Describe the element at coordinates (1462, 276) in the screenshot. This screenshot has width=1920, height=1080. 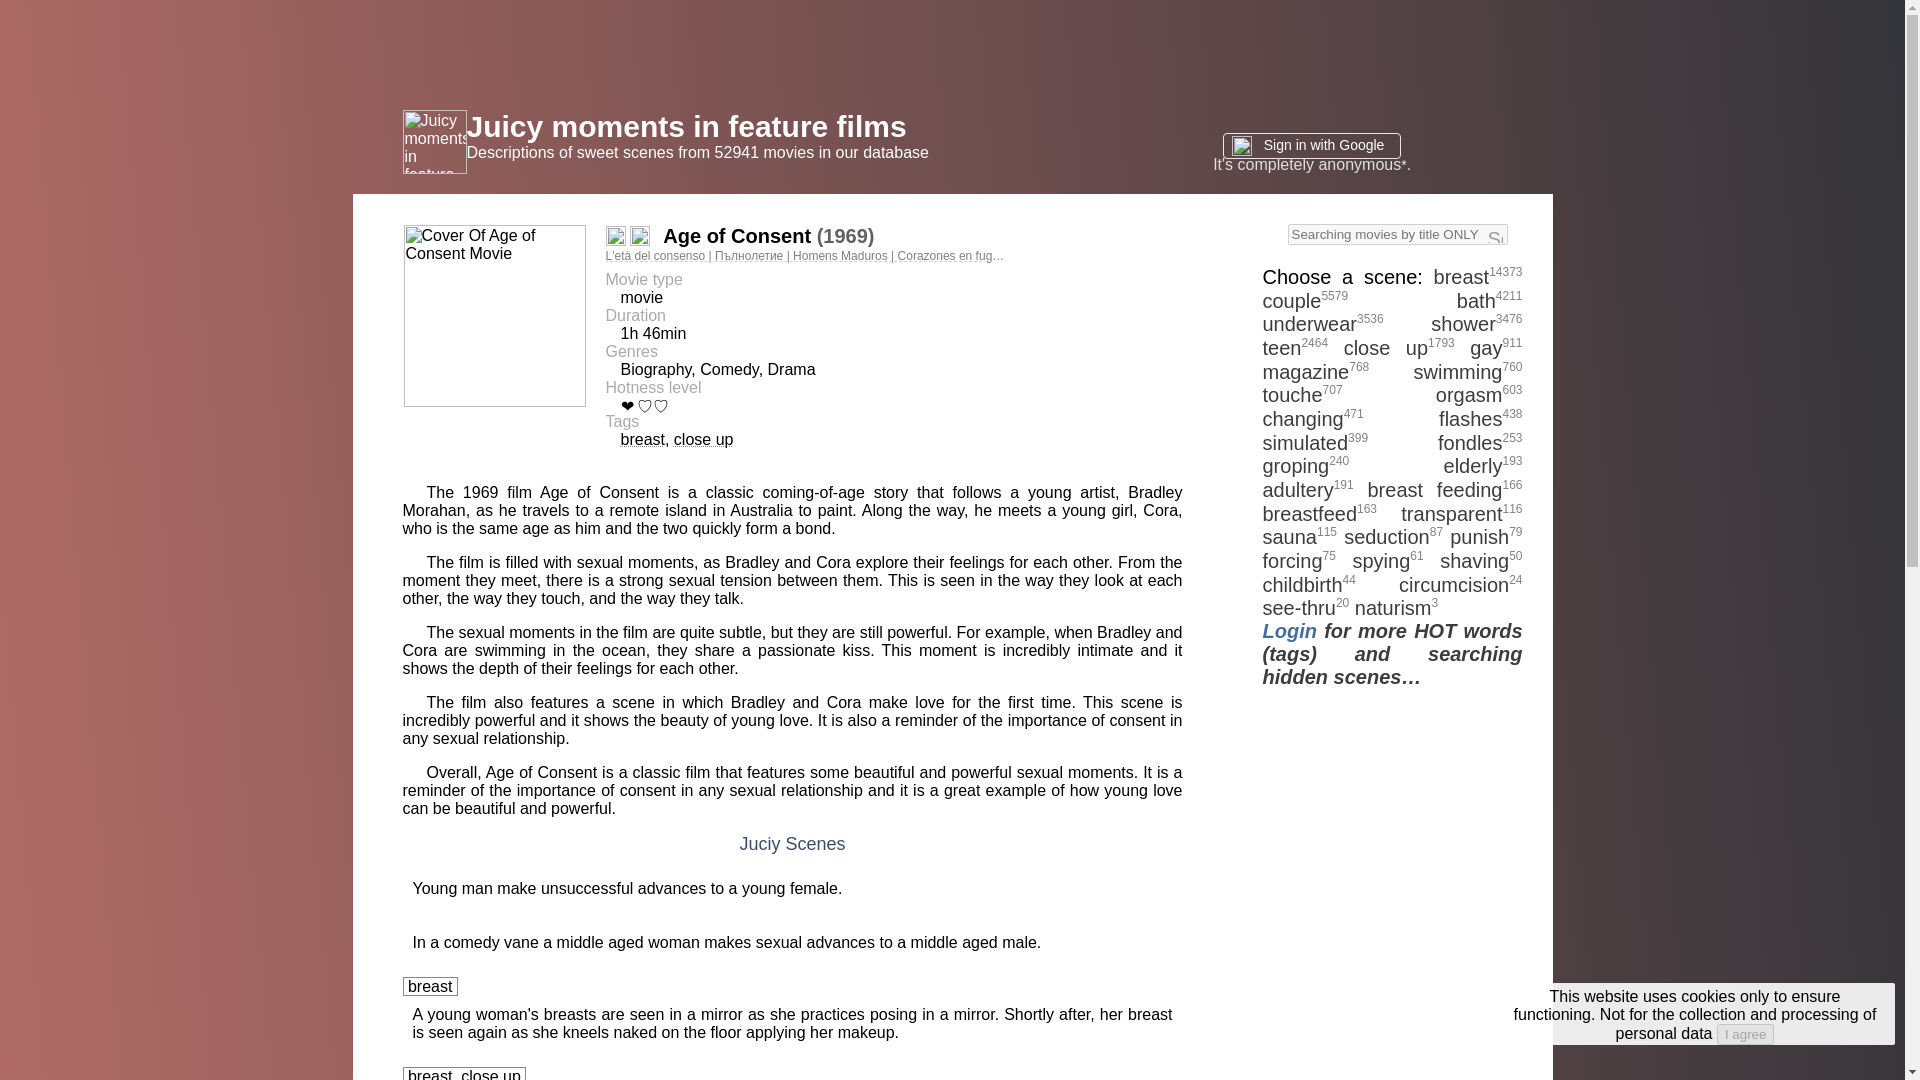
I see `breast` at that location.